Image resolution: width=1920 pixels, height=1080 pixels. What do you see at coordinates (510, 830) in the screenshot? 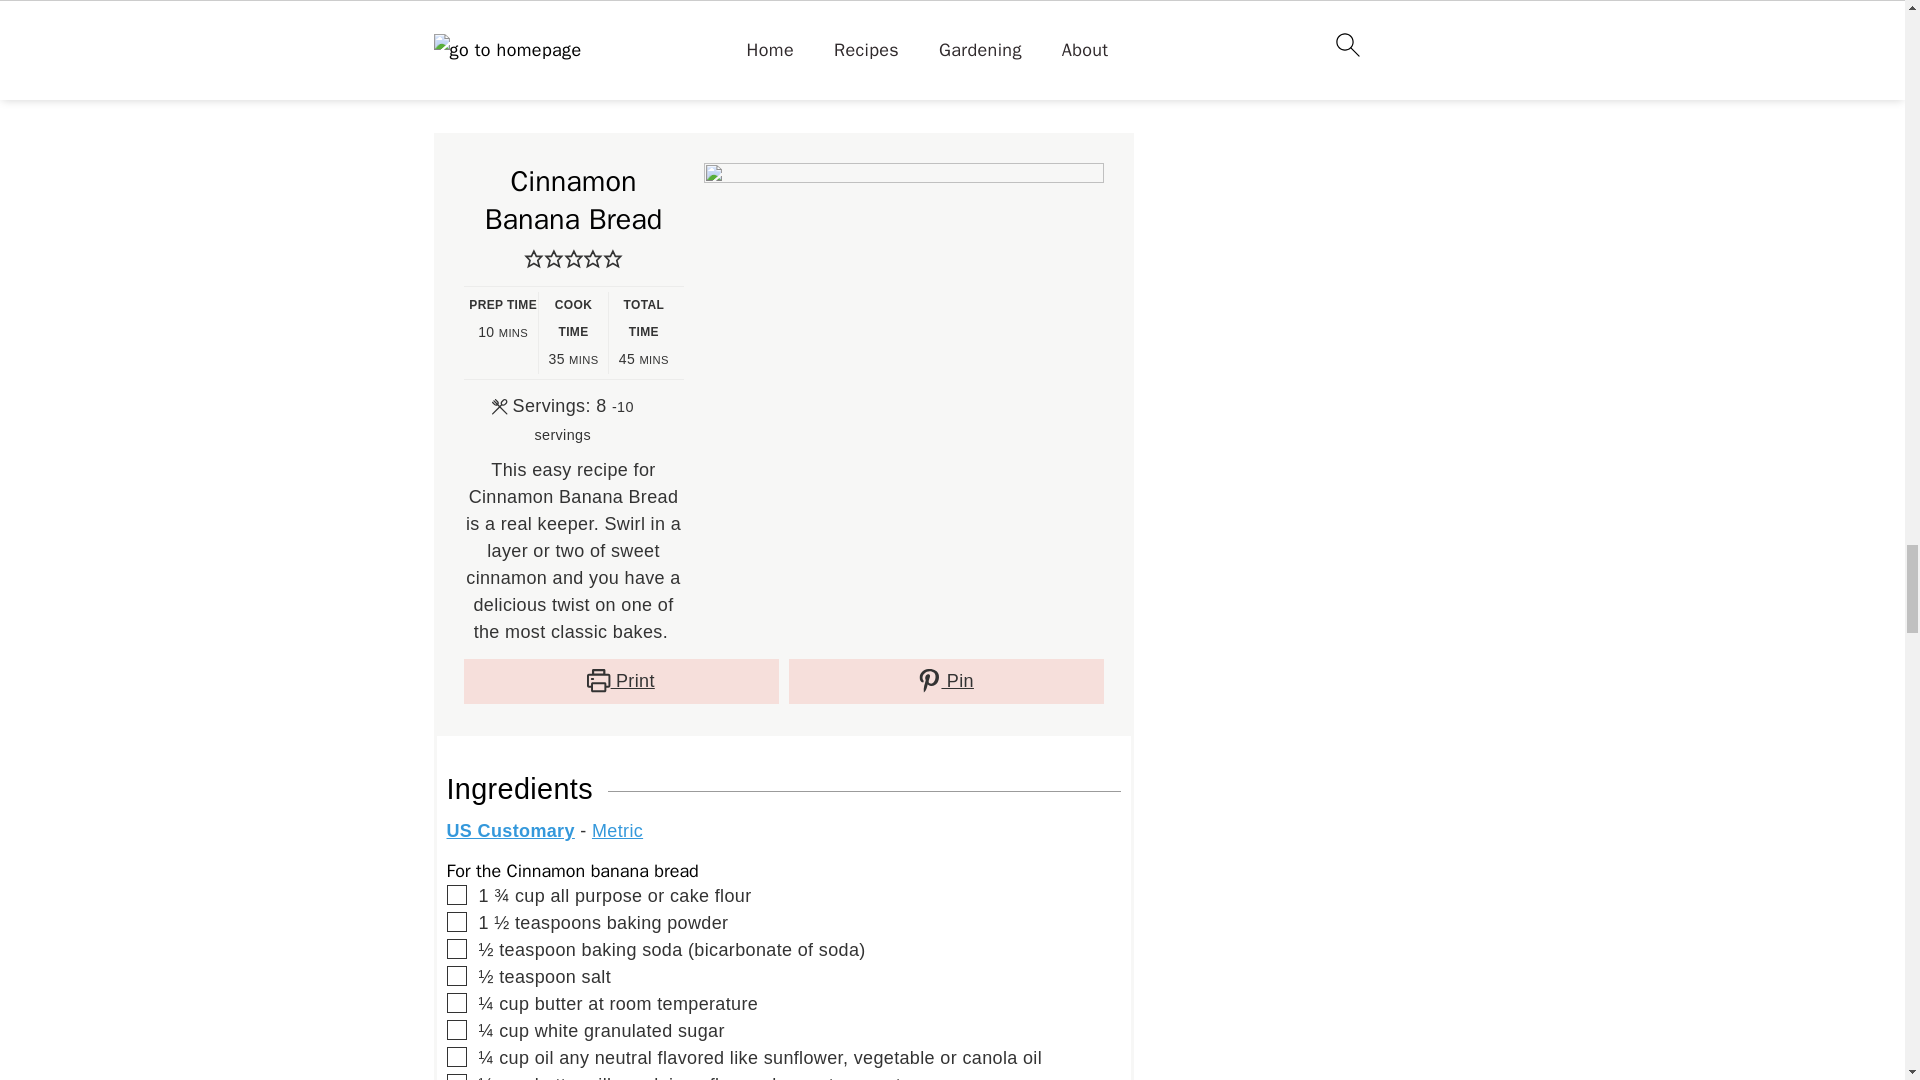
I see `US Customary` at bounding box center [510, 830].